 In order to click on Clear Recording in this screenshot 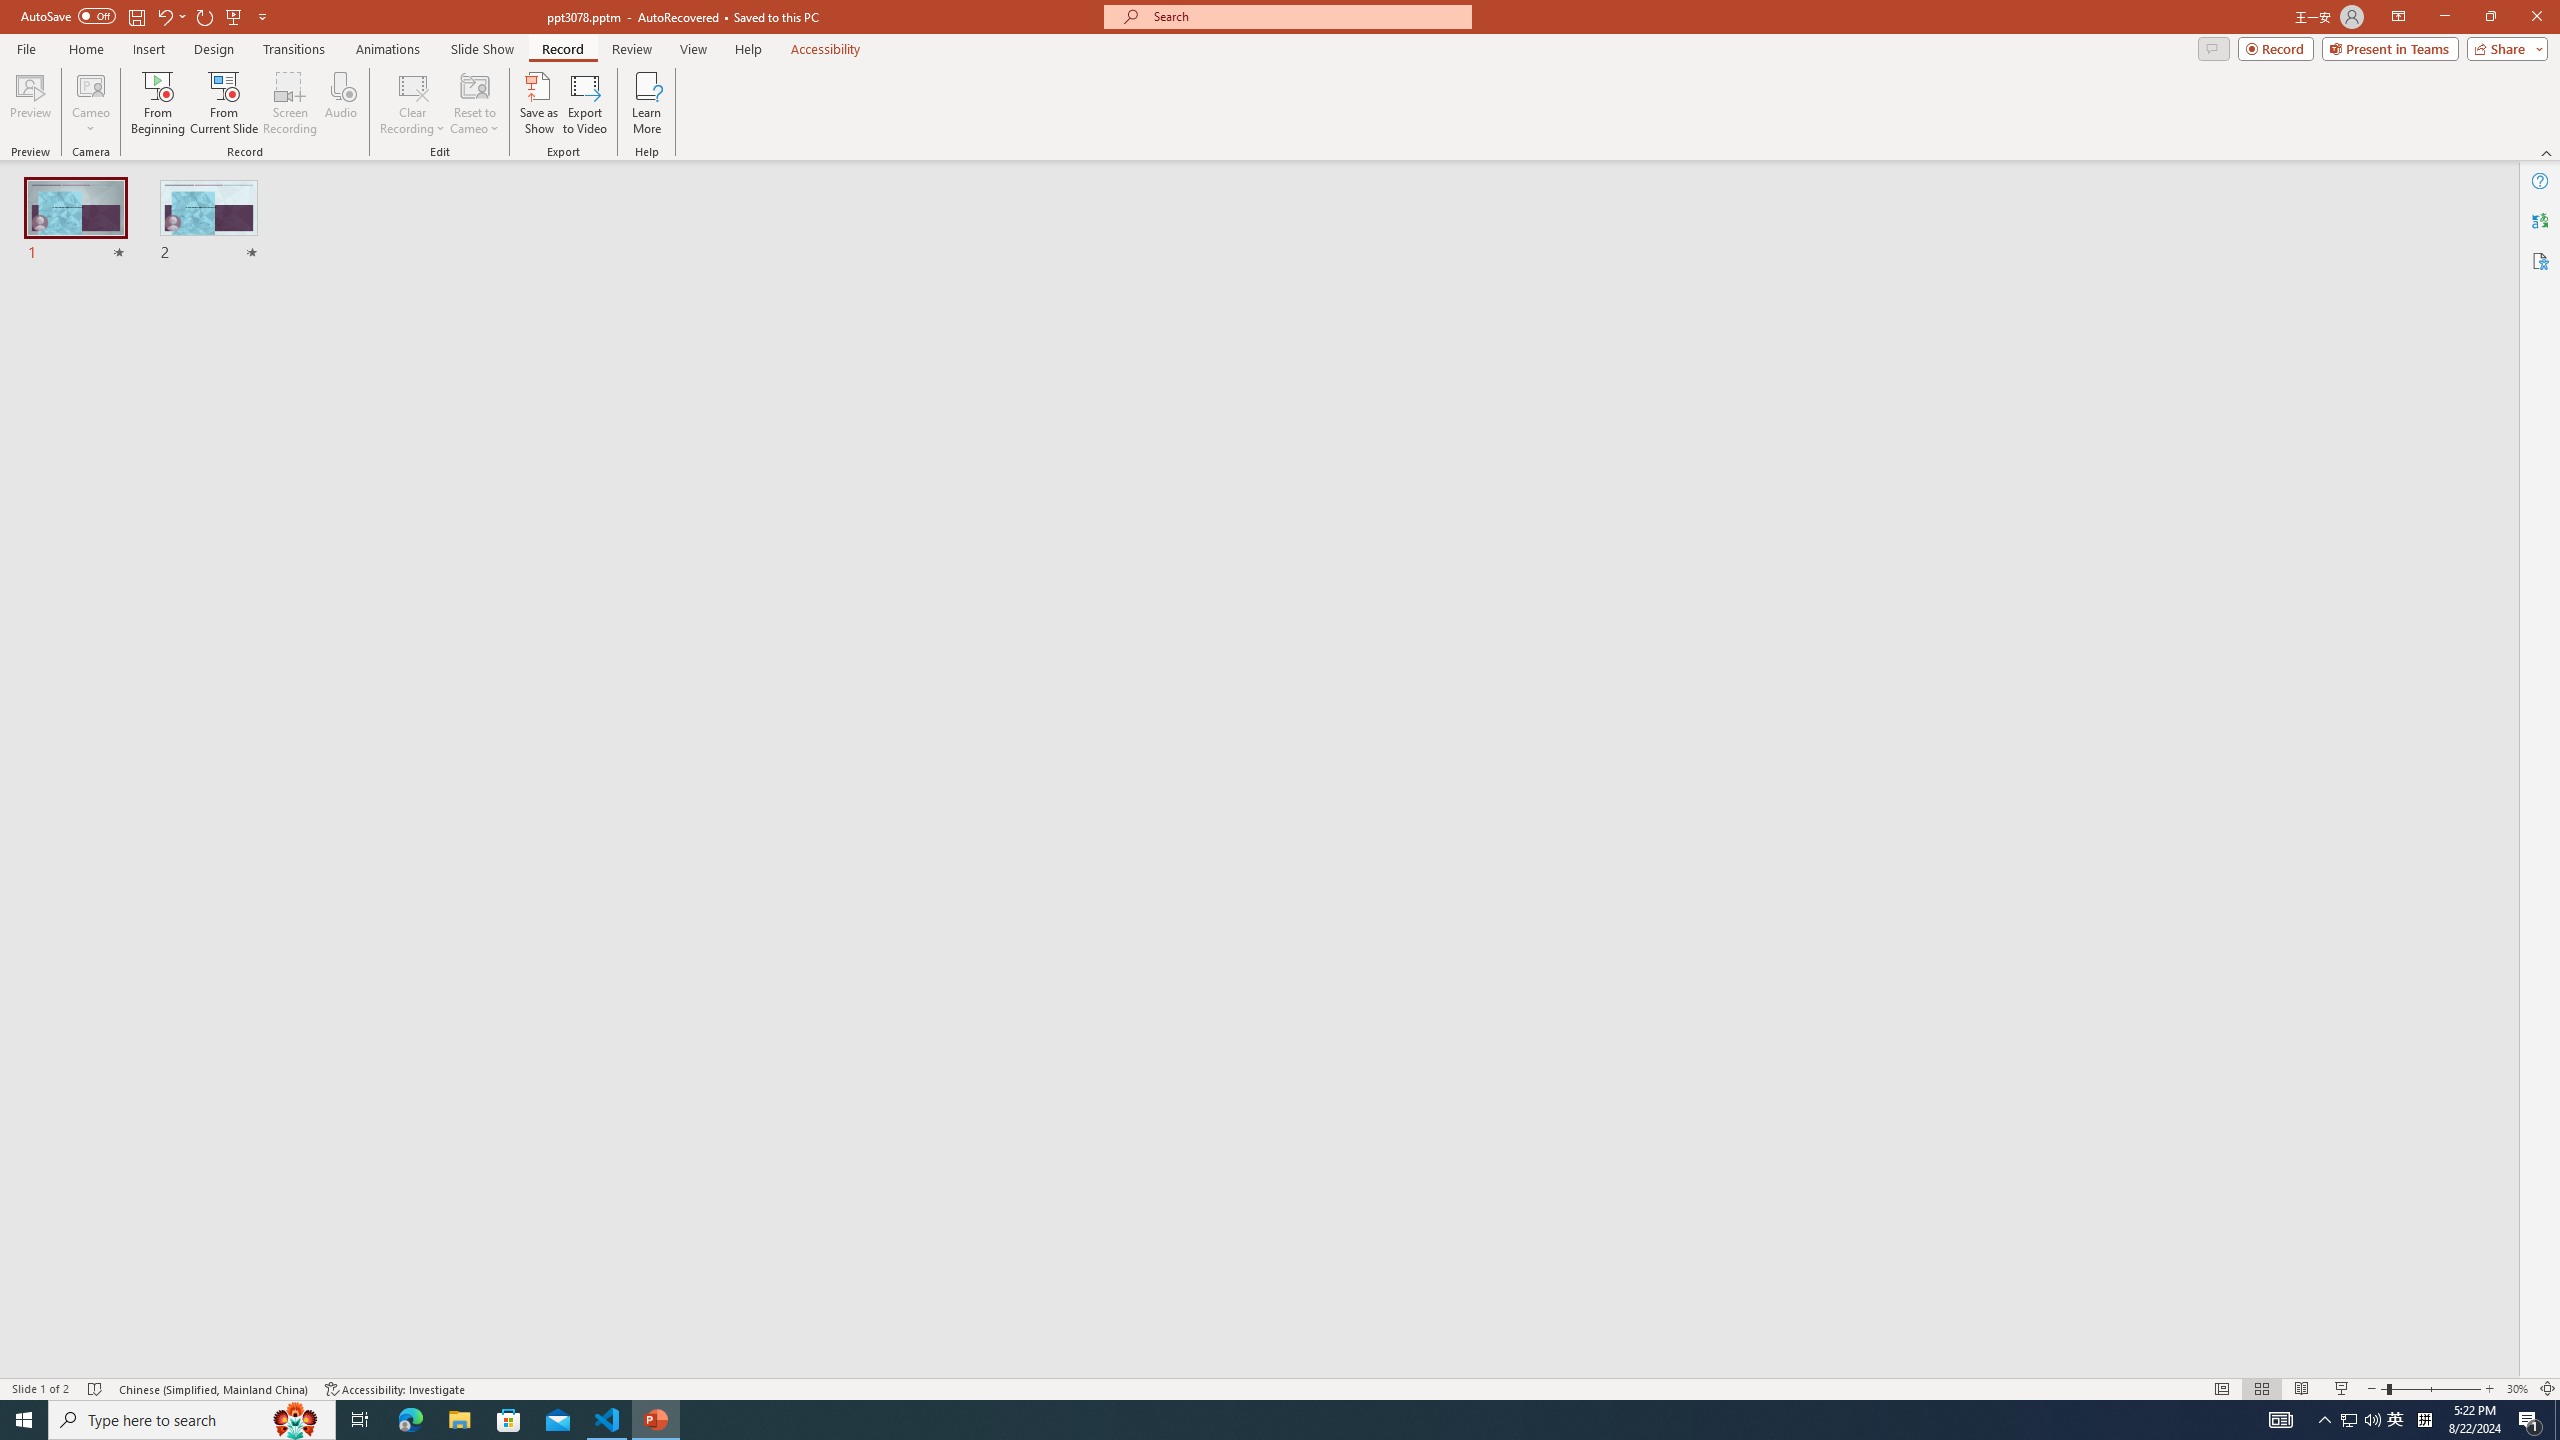, I will do `click(413, 103)`.